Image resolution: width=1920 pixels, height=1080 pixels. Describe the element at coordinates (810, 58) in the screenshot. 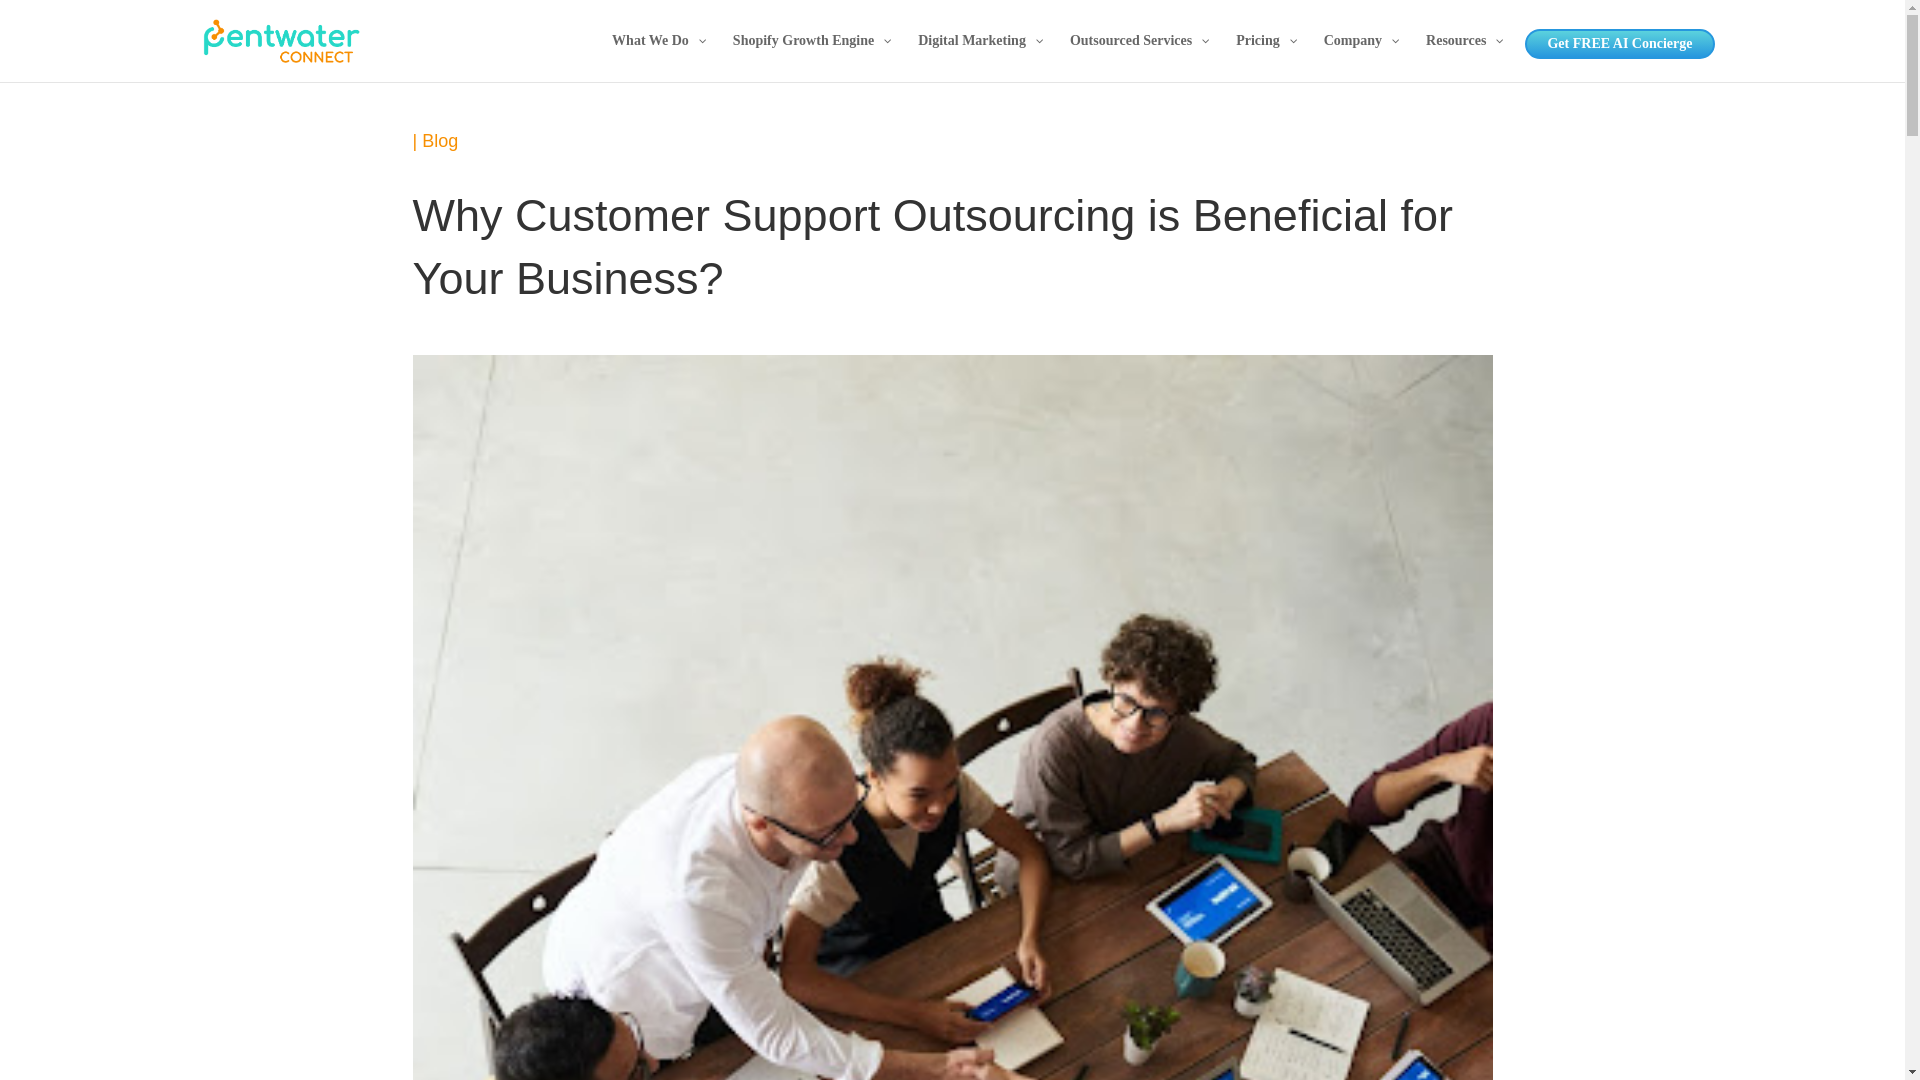

I see `Shopify Growth Engine` at that location.